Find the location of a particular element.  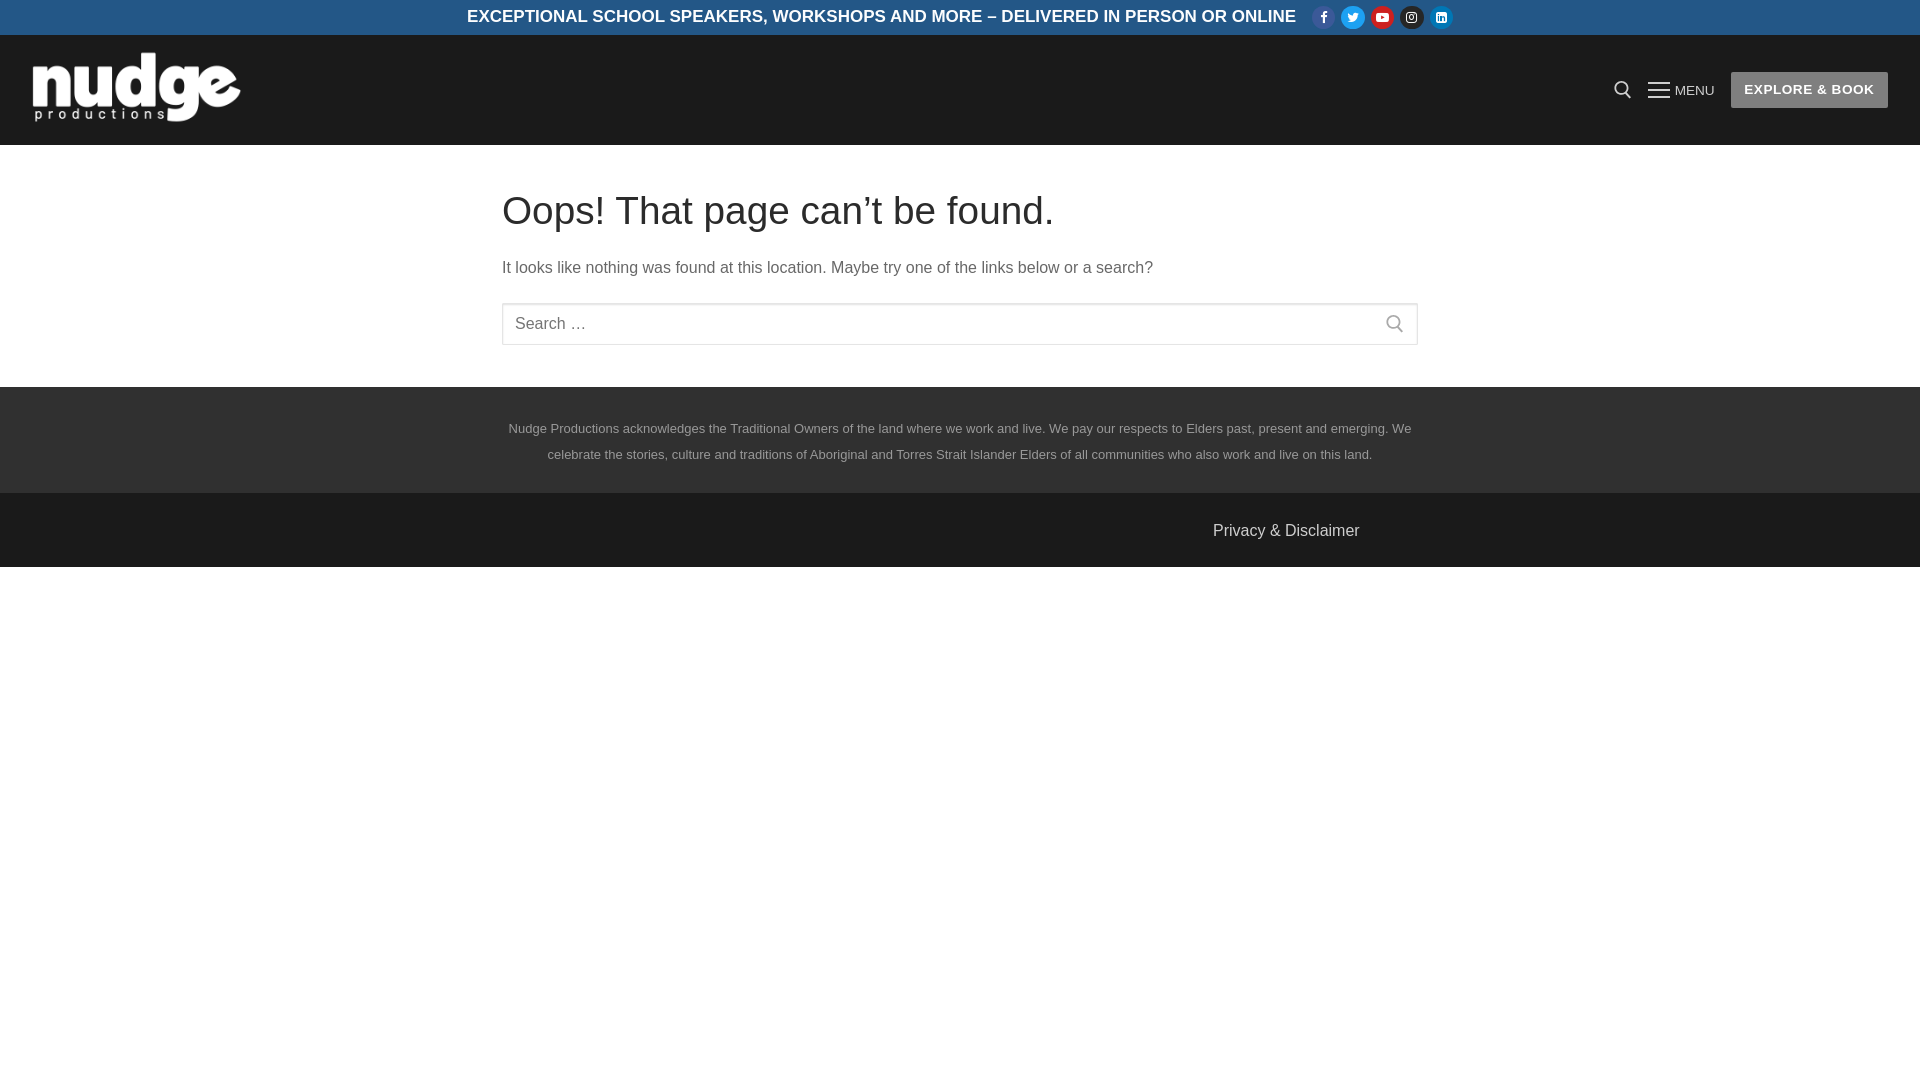

Twitter is located at coordinates (1354, 18).